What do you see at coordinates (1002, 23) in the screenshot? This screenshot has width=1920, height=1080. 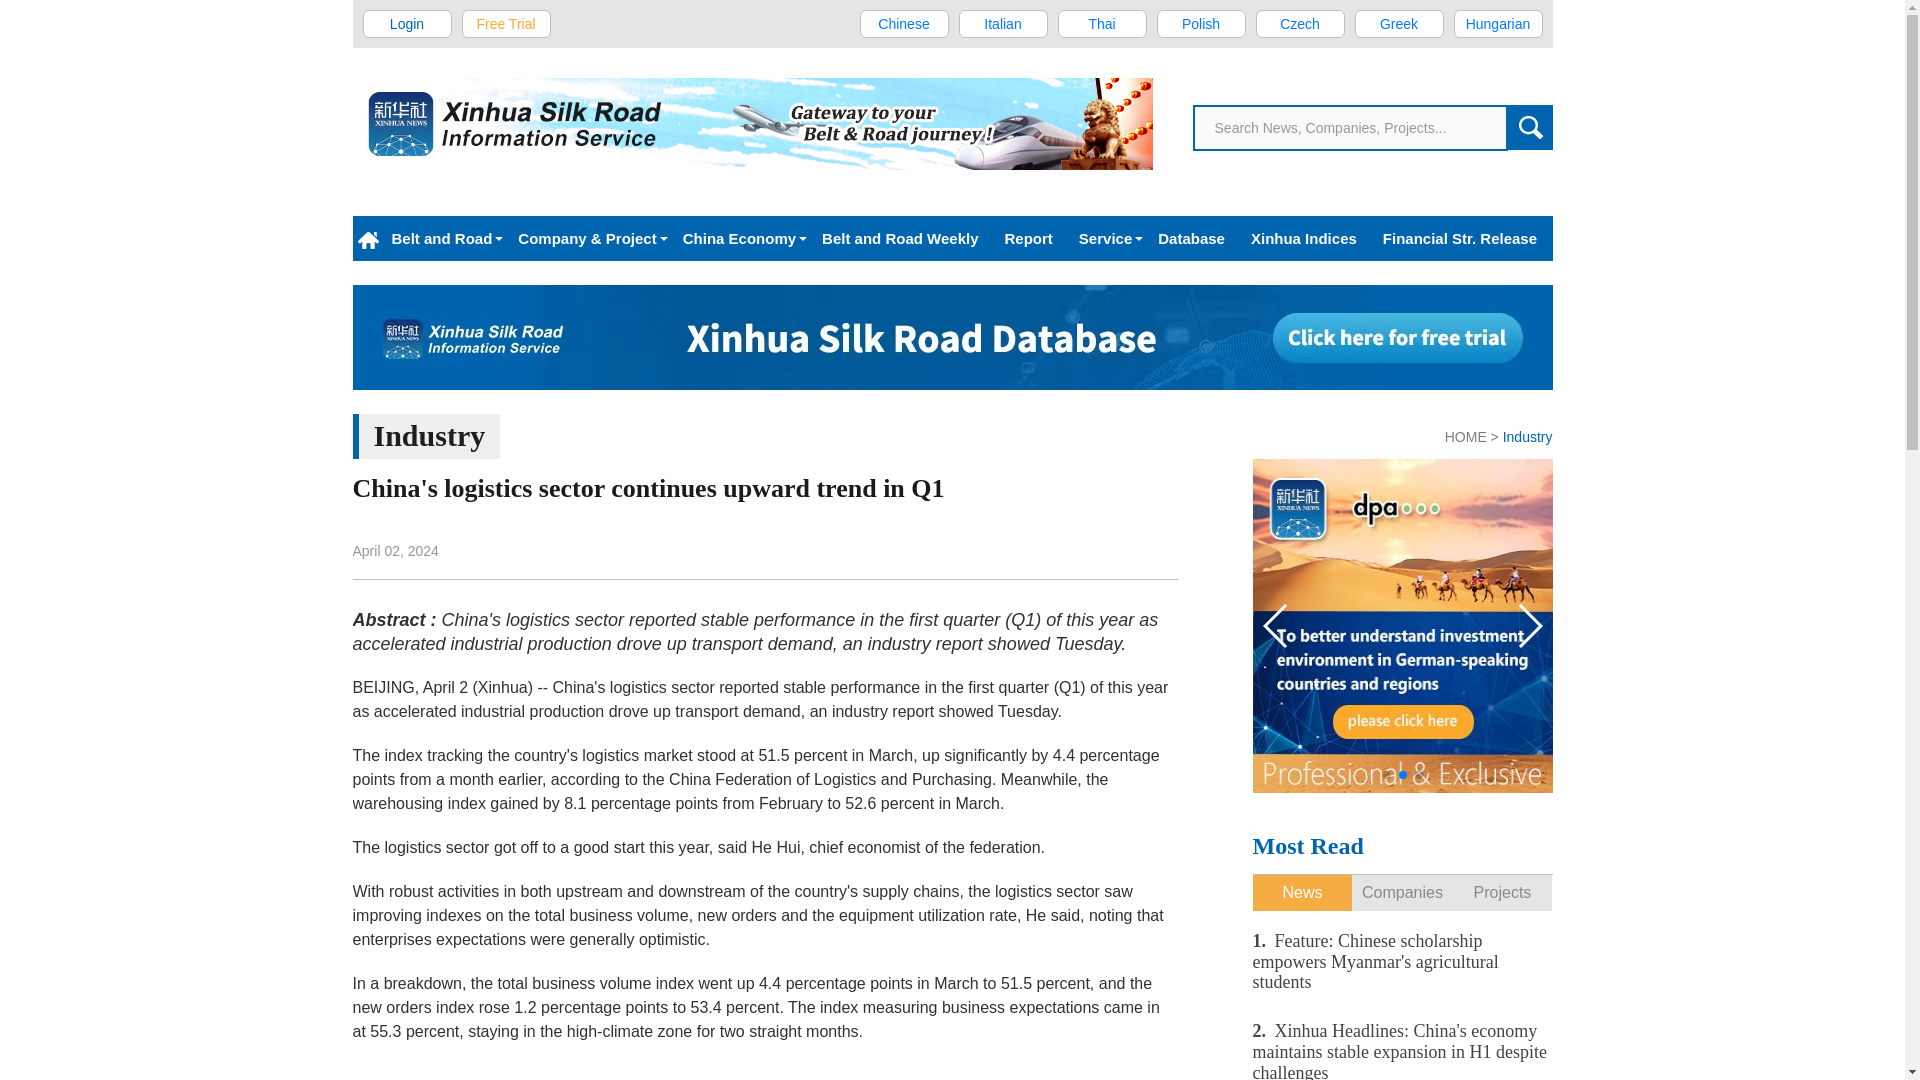 I see `Italian` at bounding box center [1002, 23].